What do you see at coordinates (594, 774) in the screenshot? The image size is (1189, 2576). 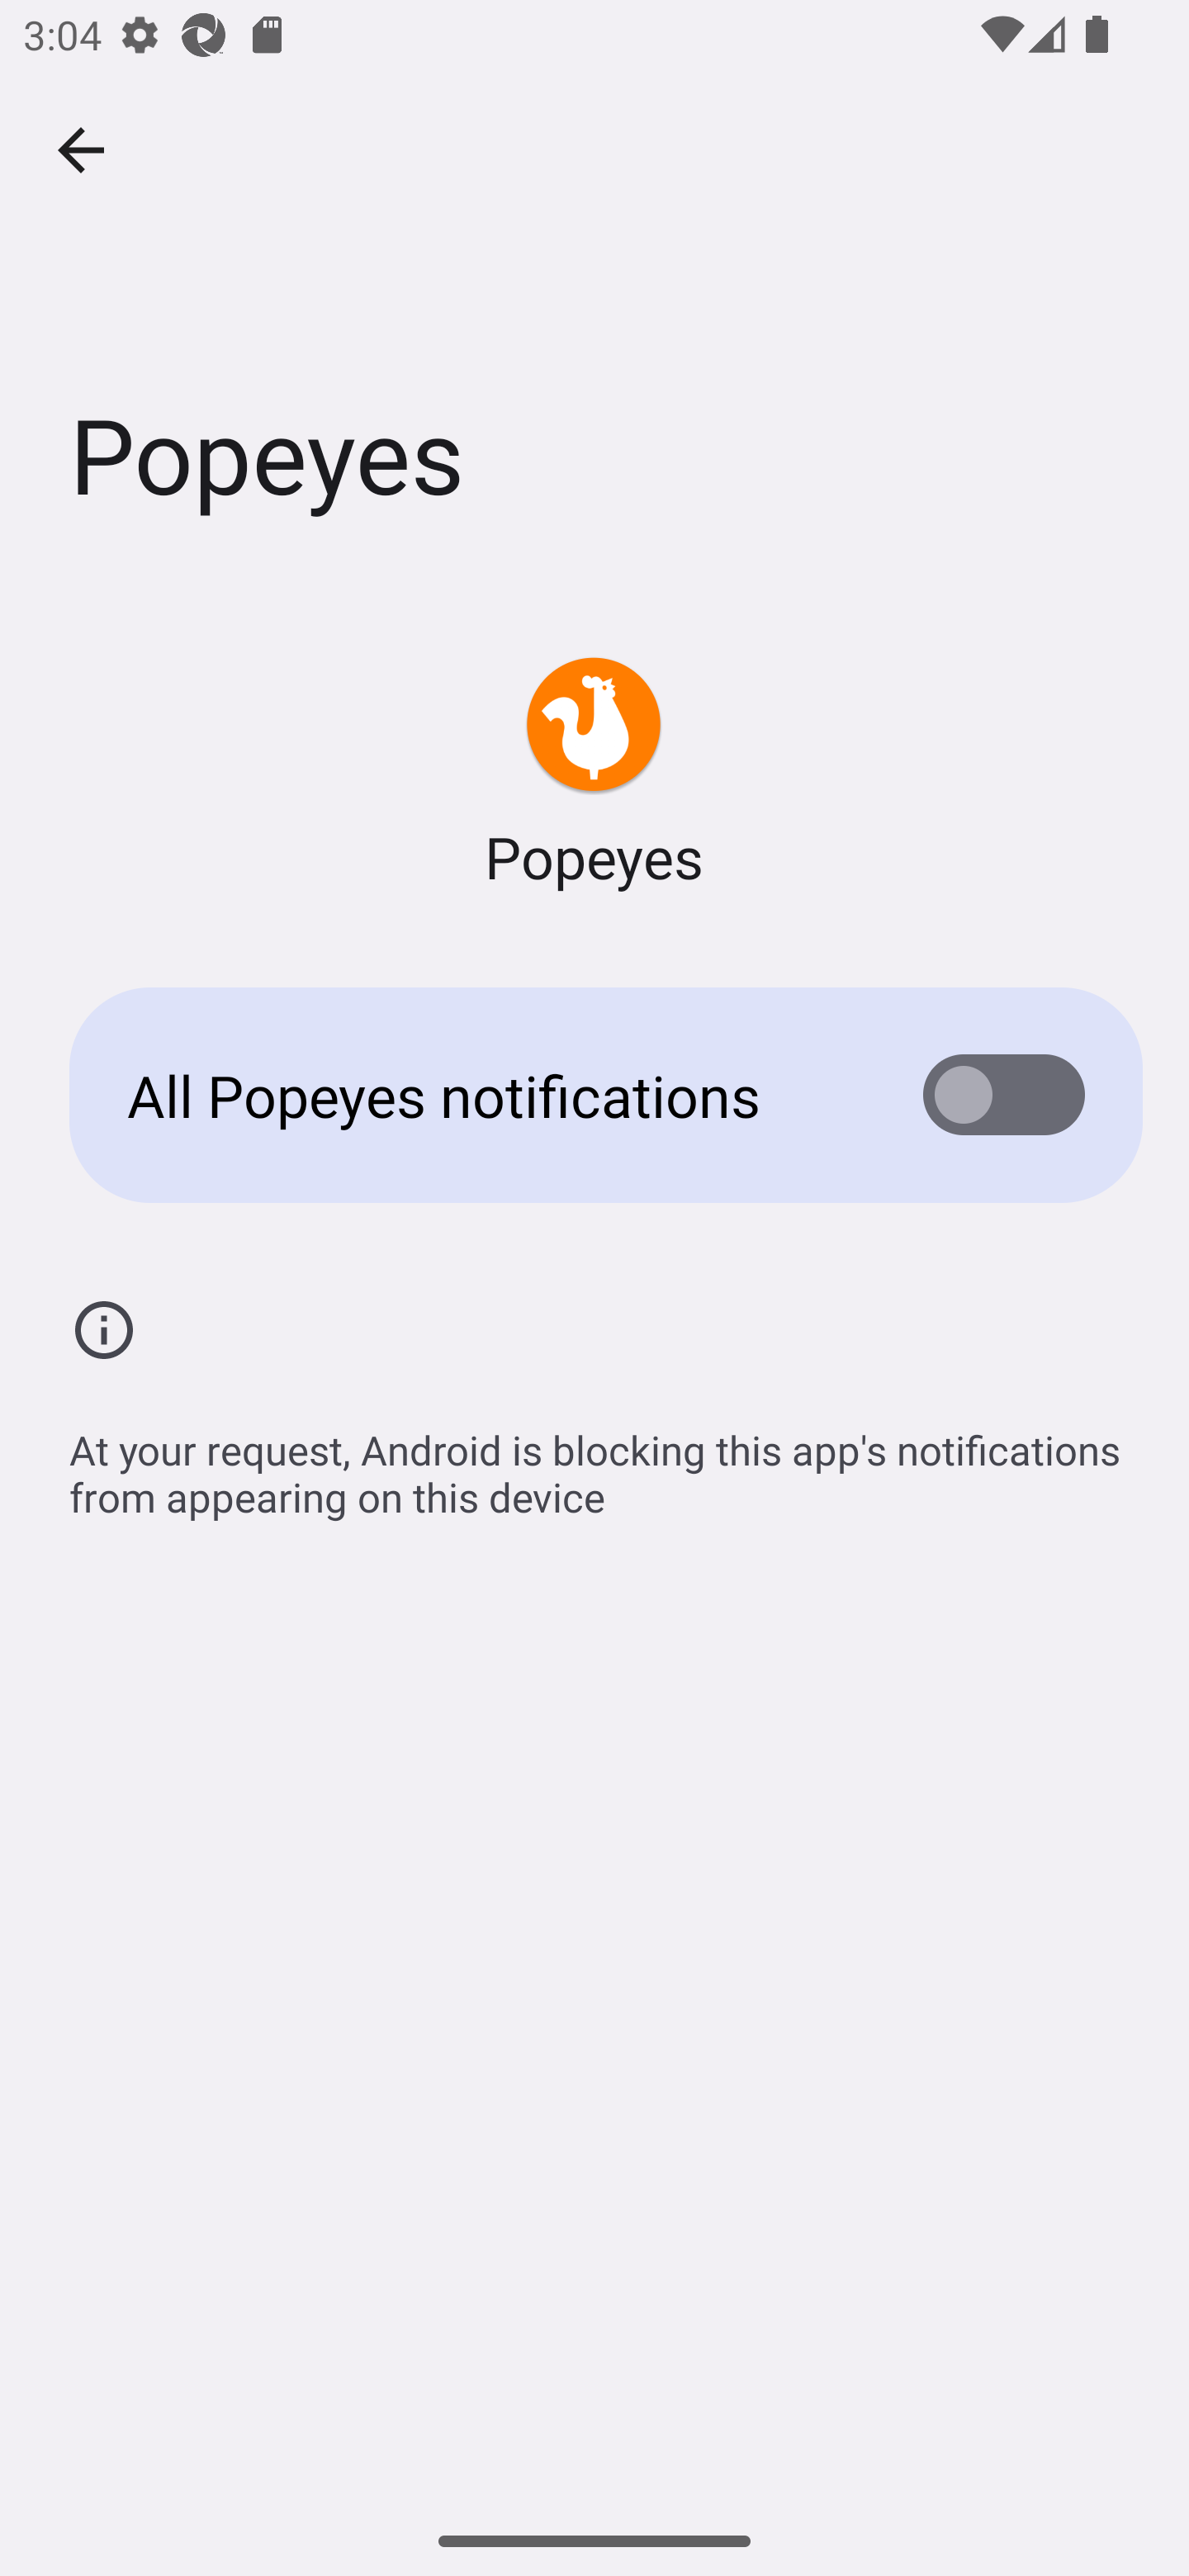 I see `Popeyes` at bounding box center [594, 774].